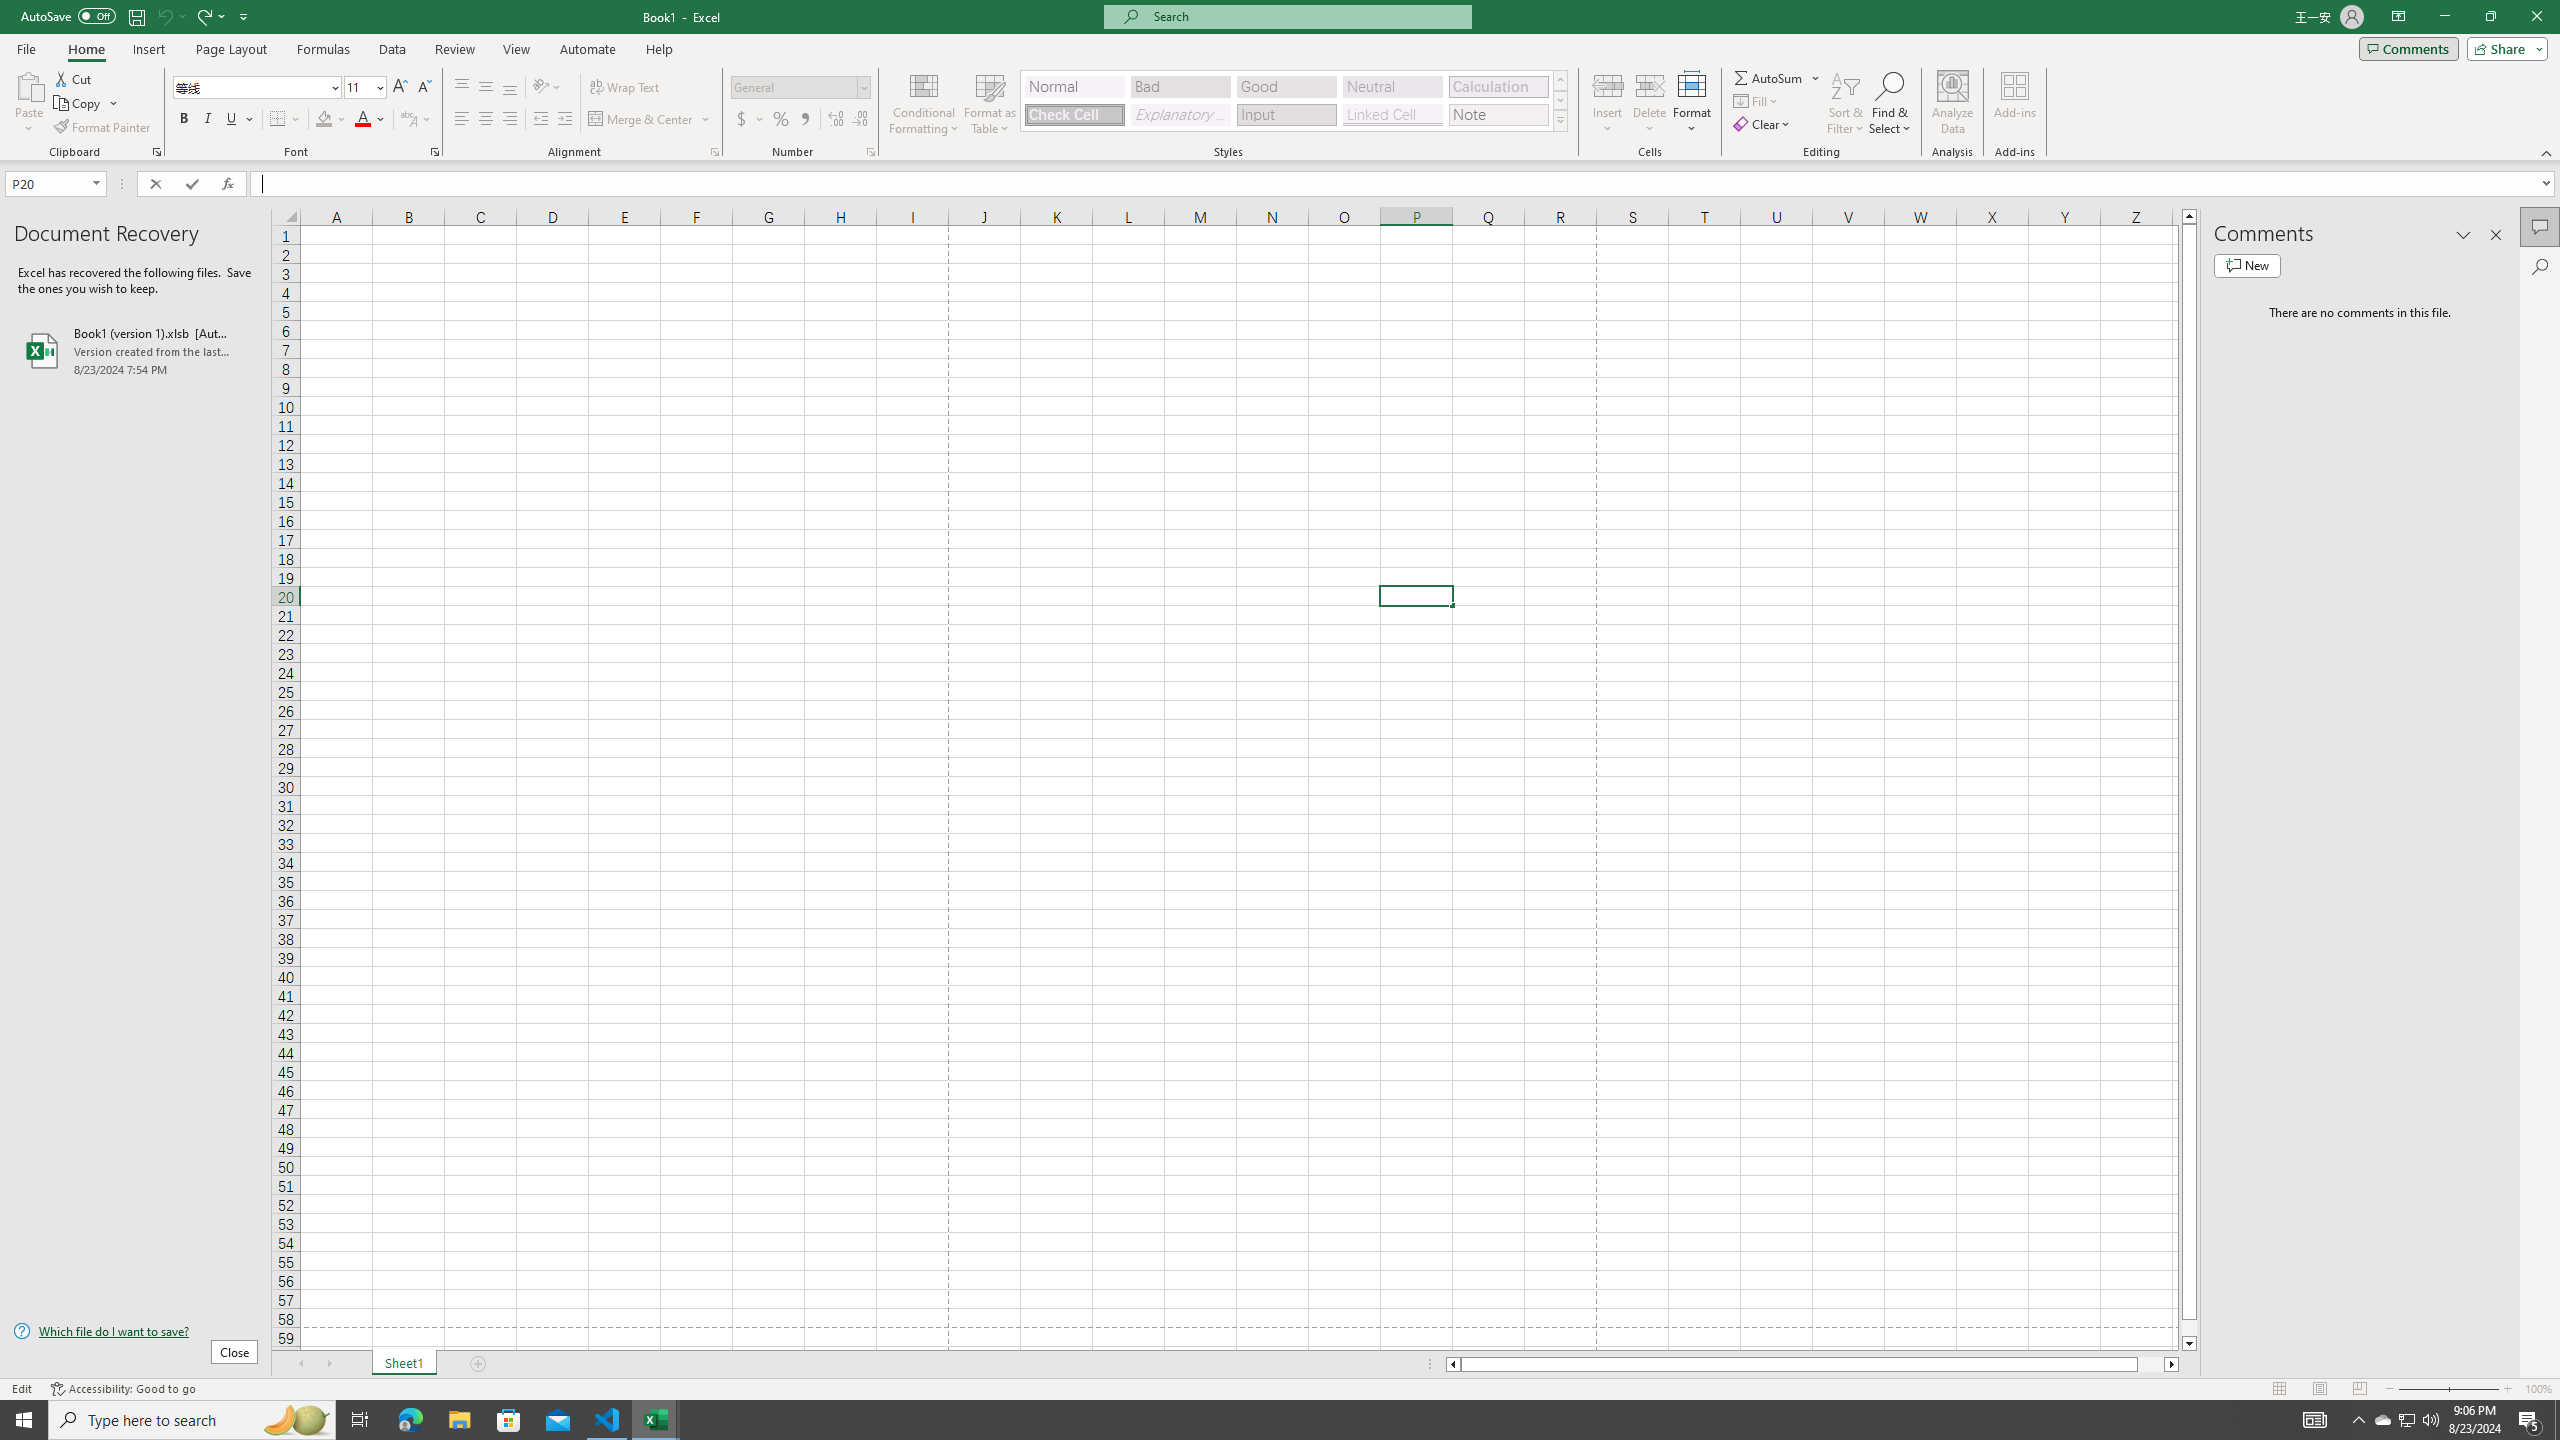 Image resolution: width=2560 pixels, height=1440 pixels. Describe the element at coordinates (359, 86) in the screenshot. I see `Font Size` at that location.